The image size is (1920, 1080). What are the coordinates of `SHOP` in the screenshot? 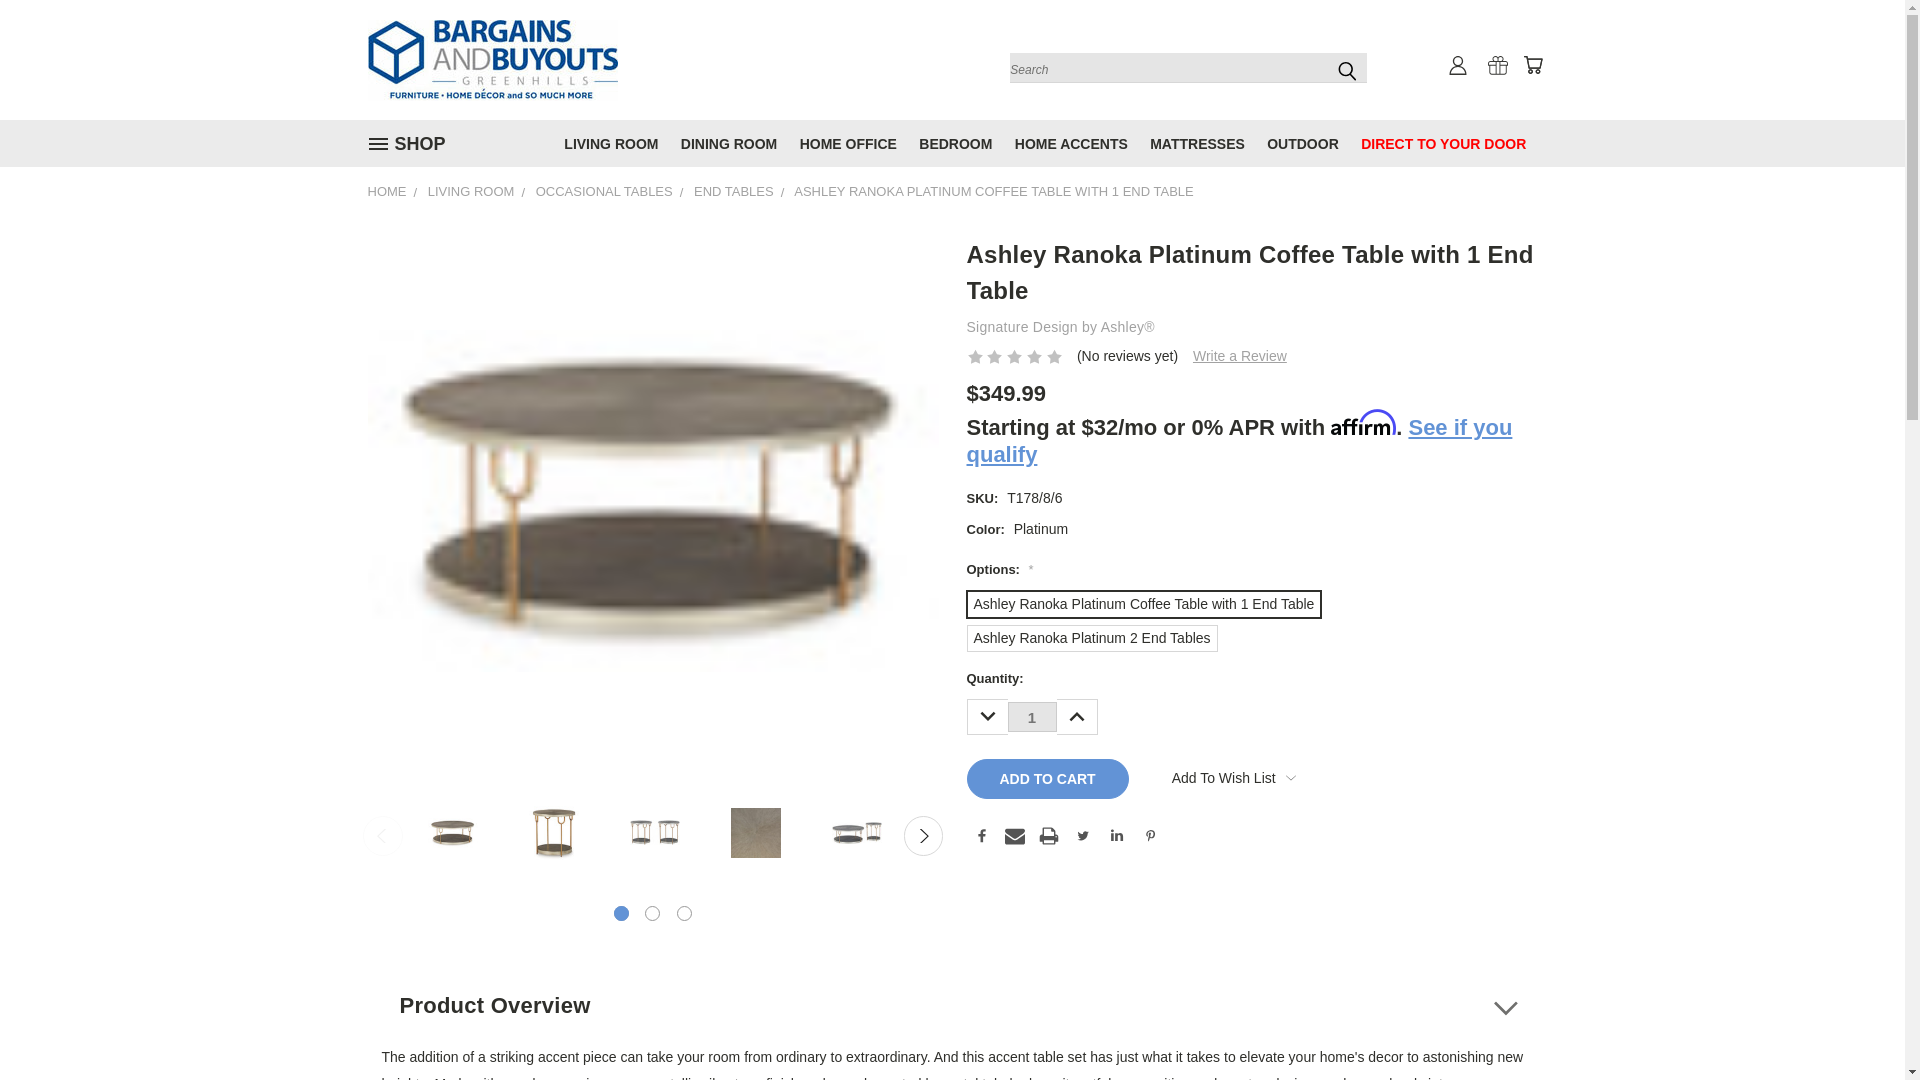 It's located at (412, 144).